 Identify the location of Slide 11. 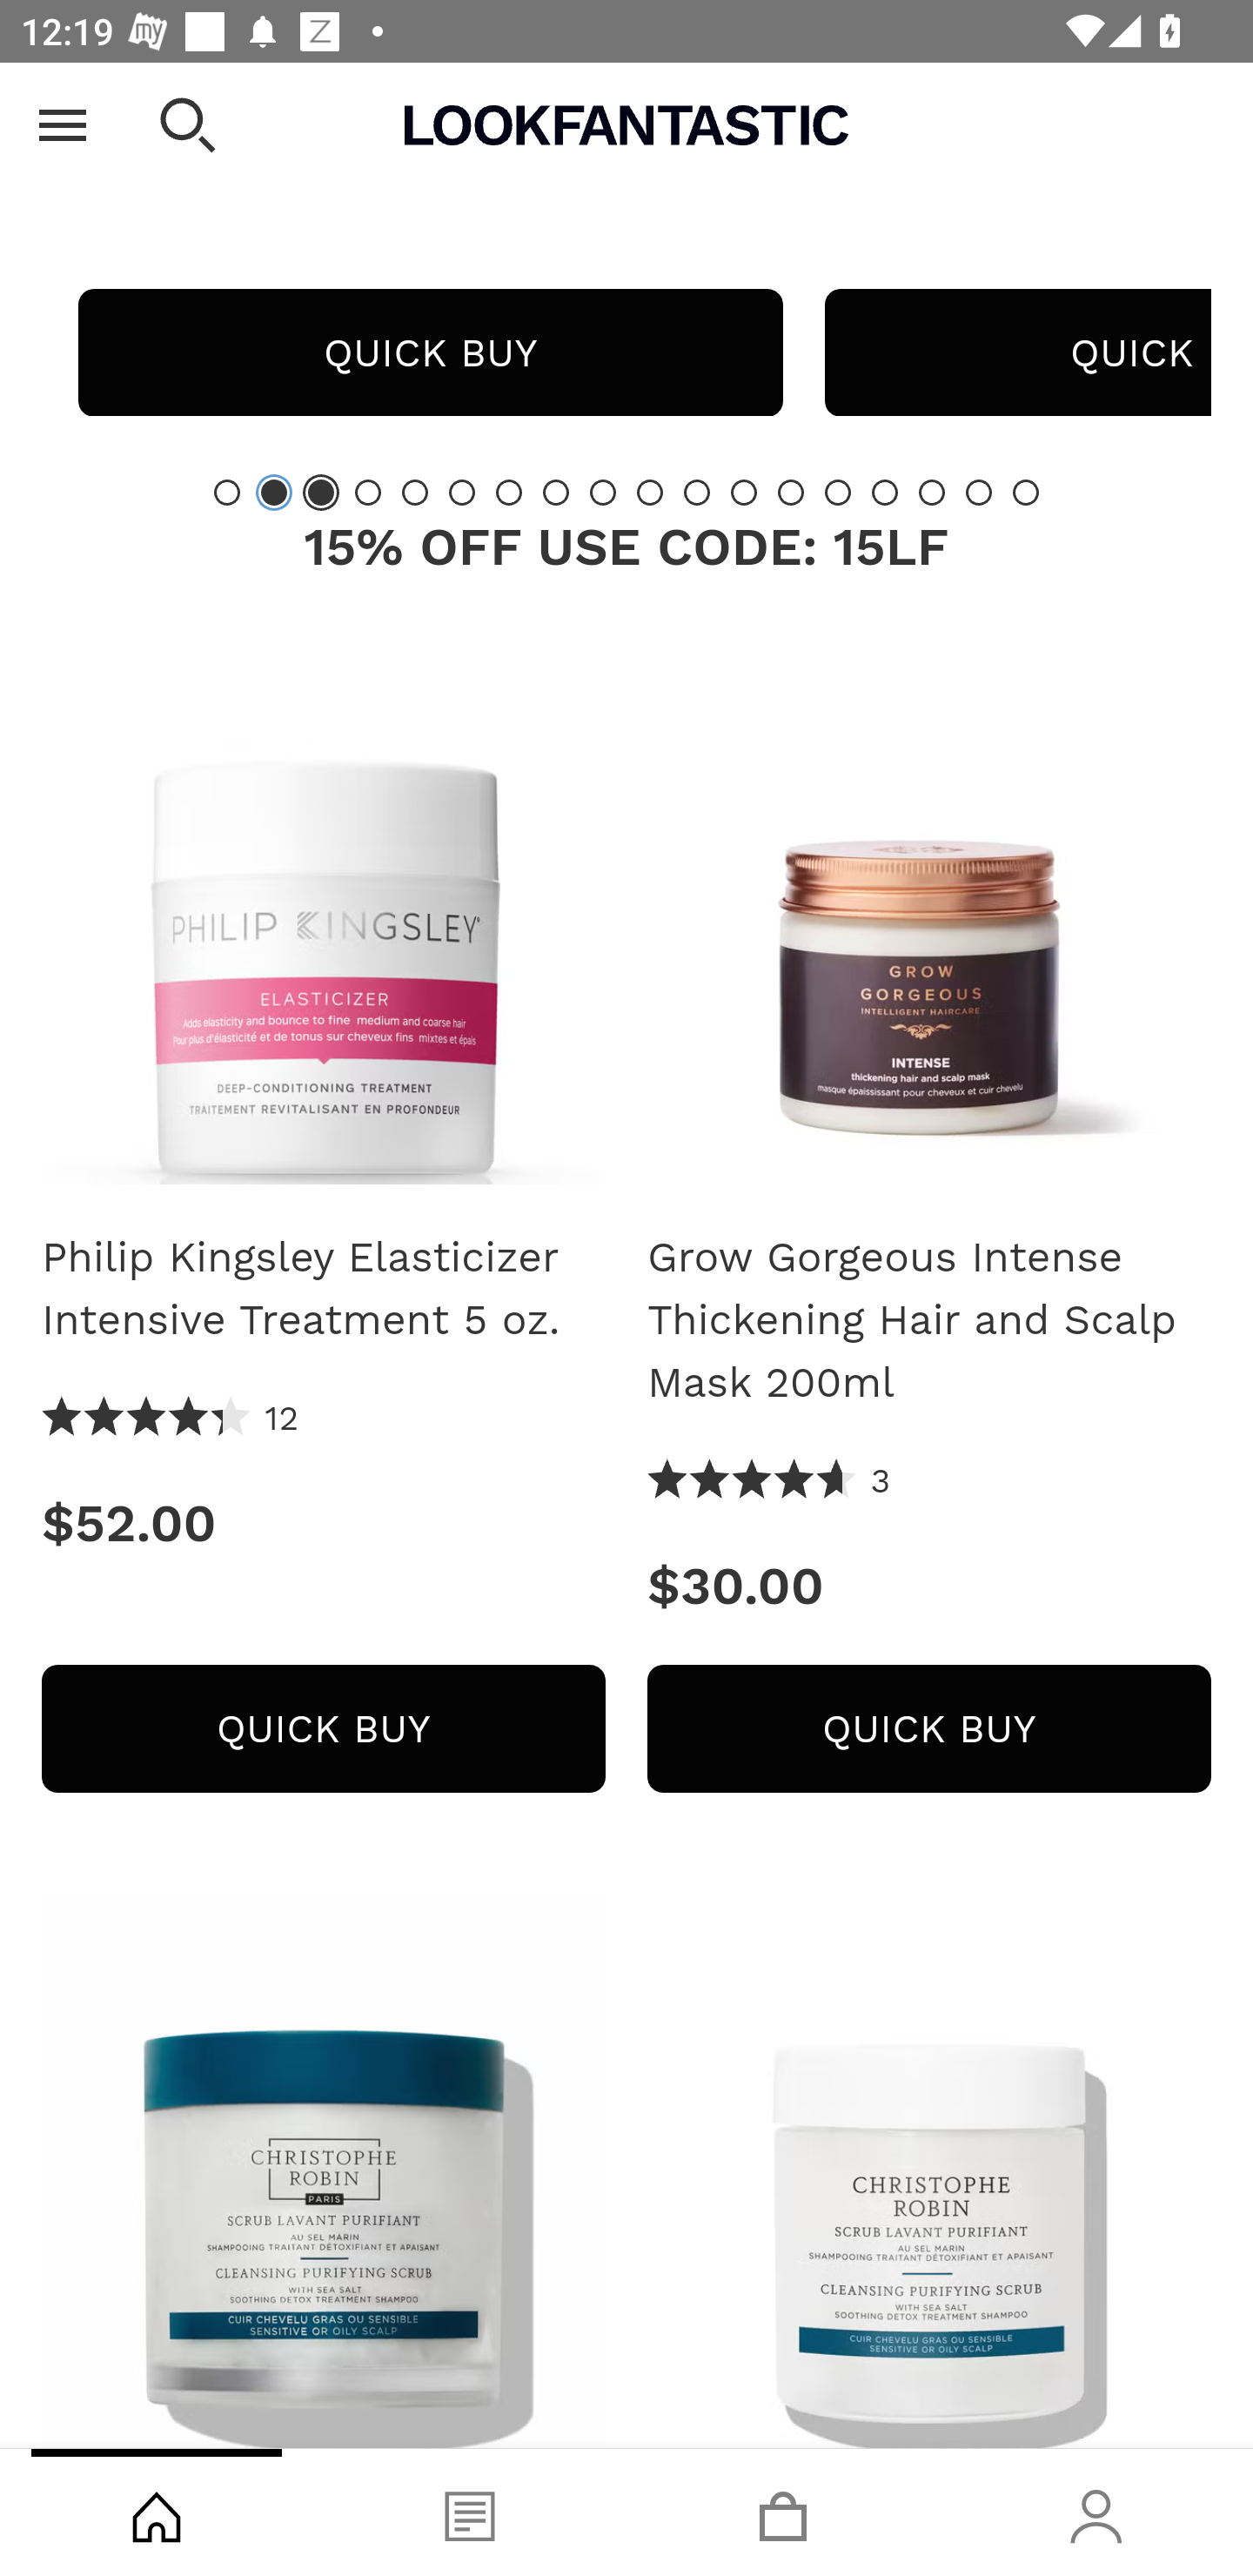
(697, 492).